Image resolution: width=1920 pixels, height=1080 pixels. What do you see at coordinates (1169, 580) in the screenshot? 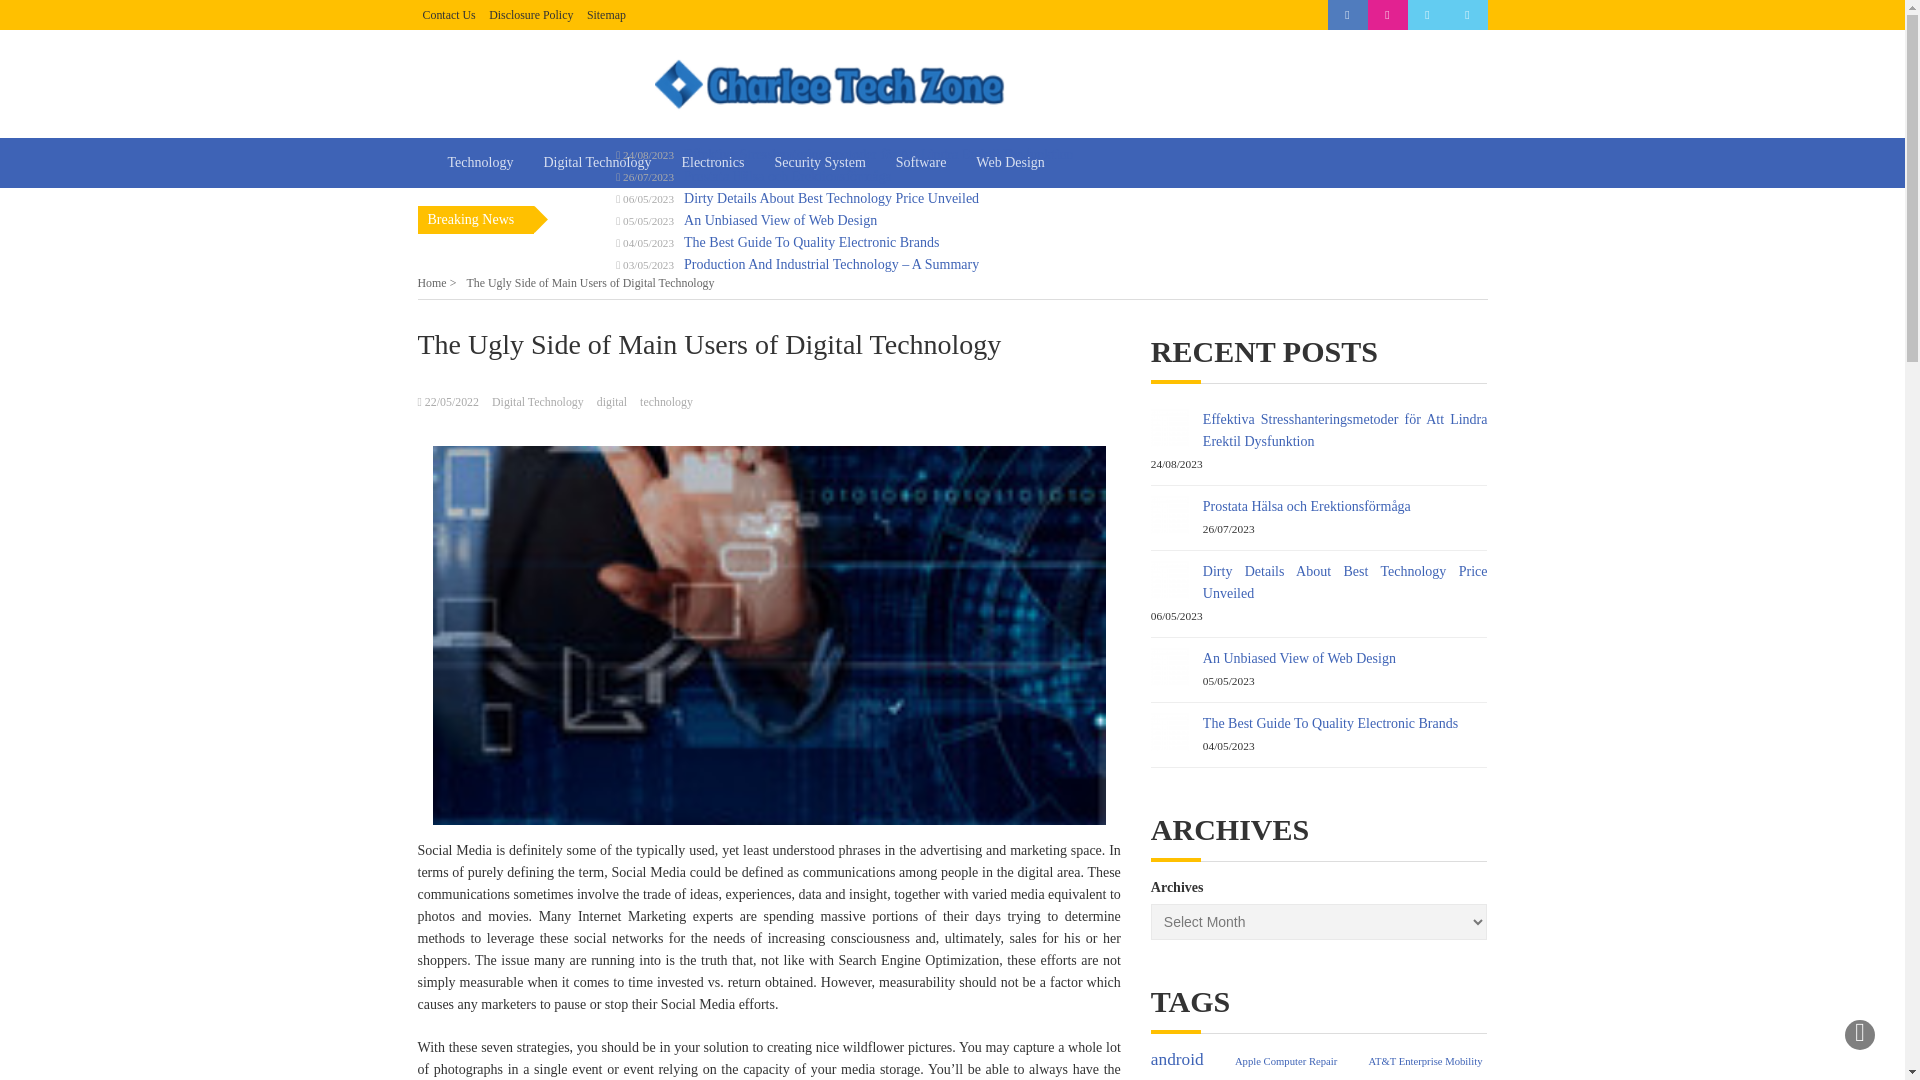
I see `Dirty Details About Best Technology Price Unveiled` at bounding box center [1169, 580].